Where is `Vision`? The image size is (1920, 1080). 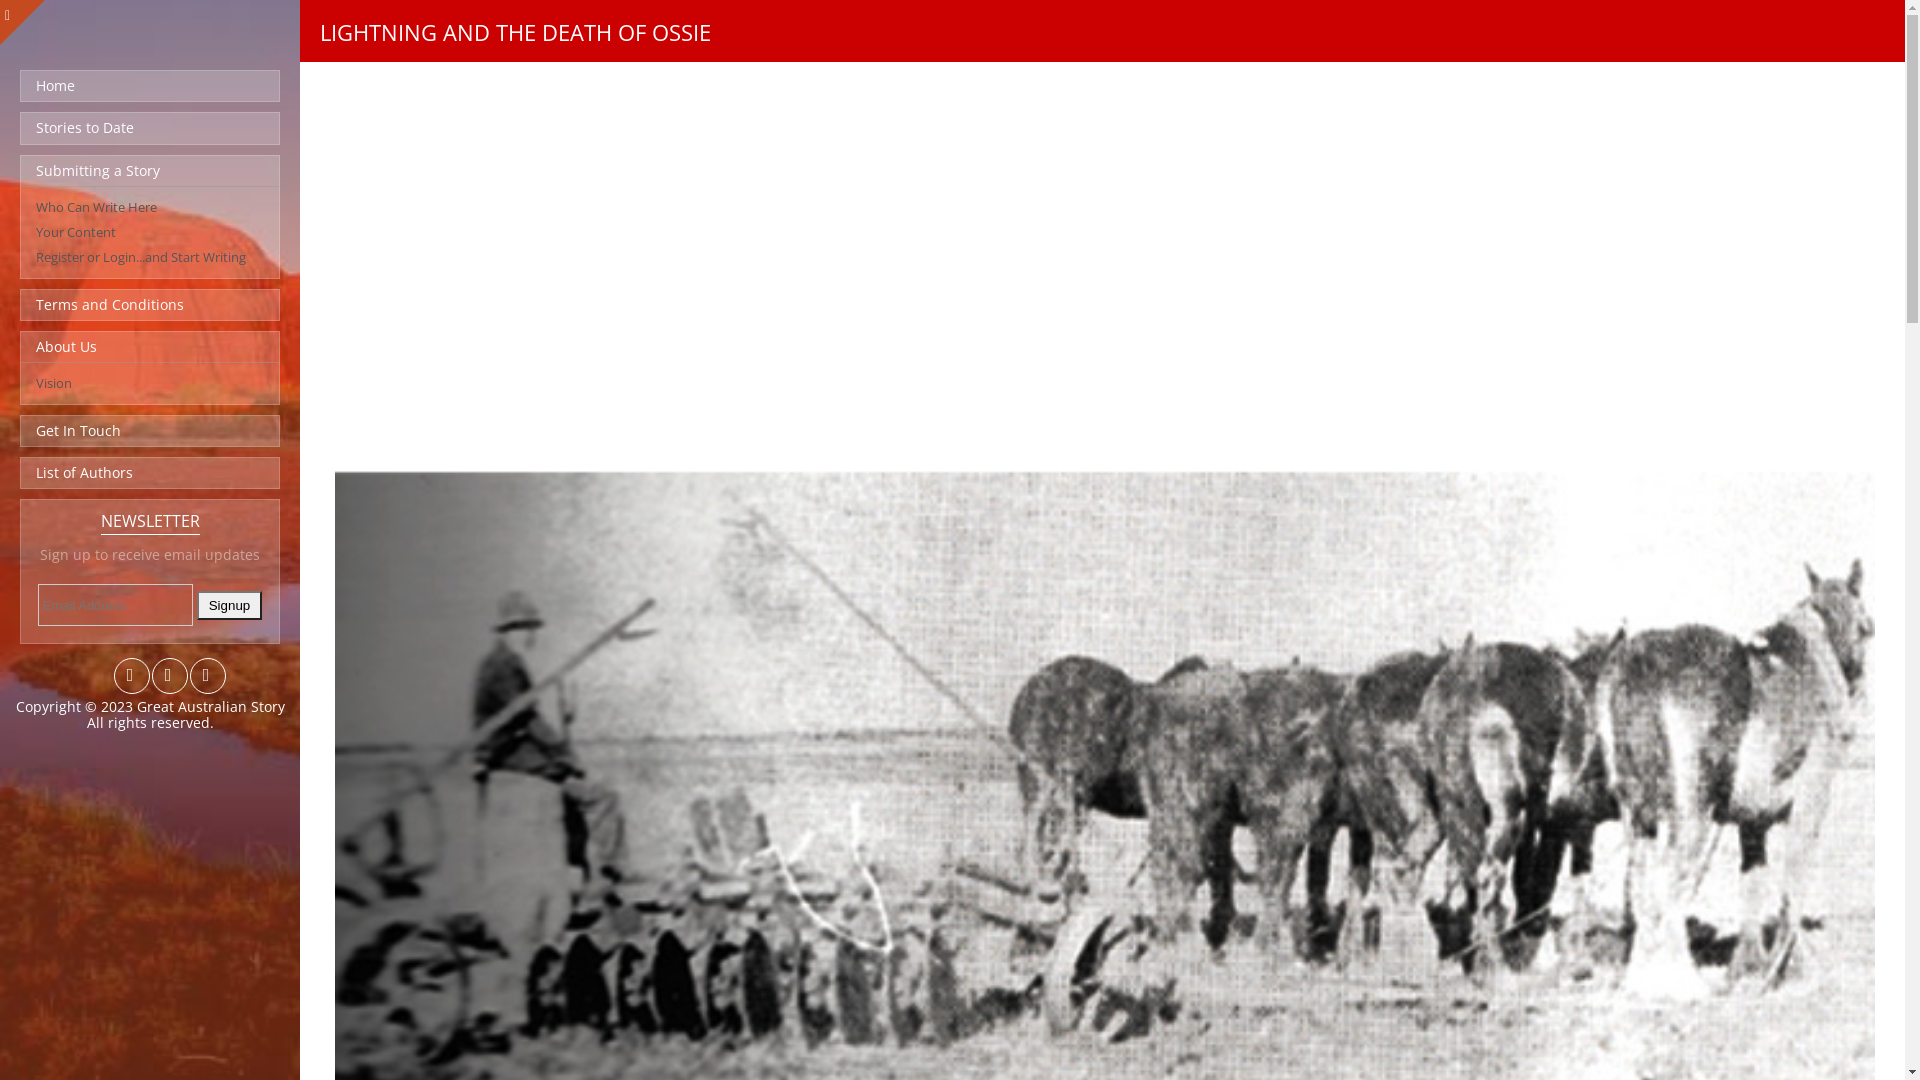 Vision is located at coordinates (54, 382).